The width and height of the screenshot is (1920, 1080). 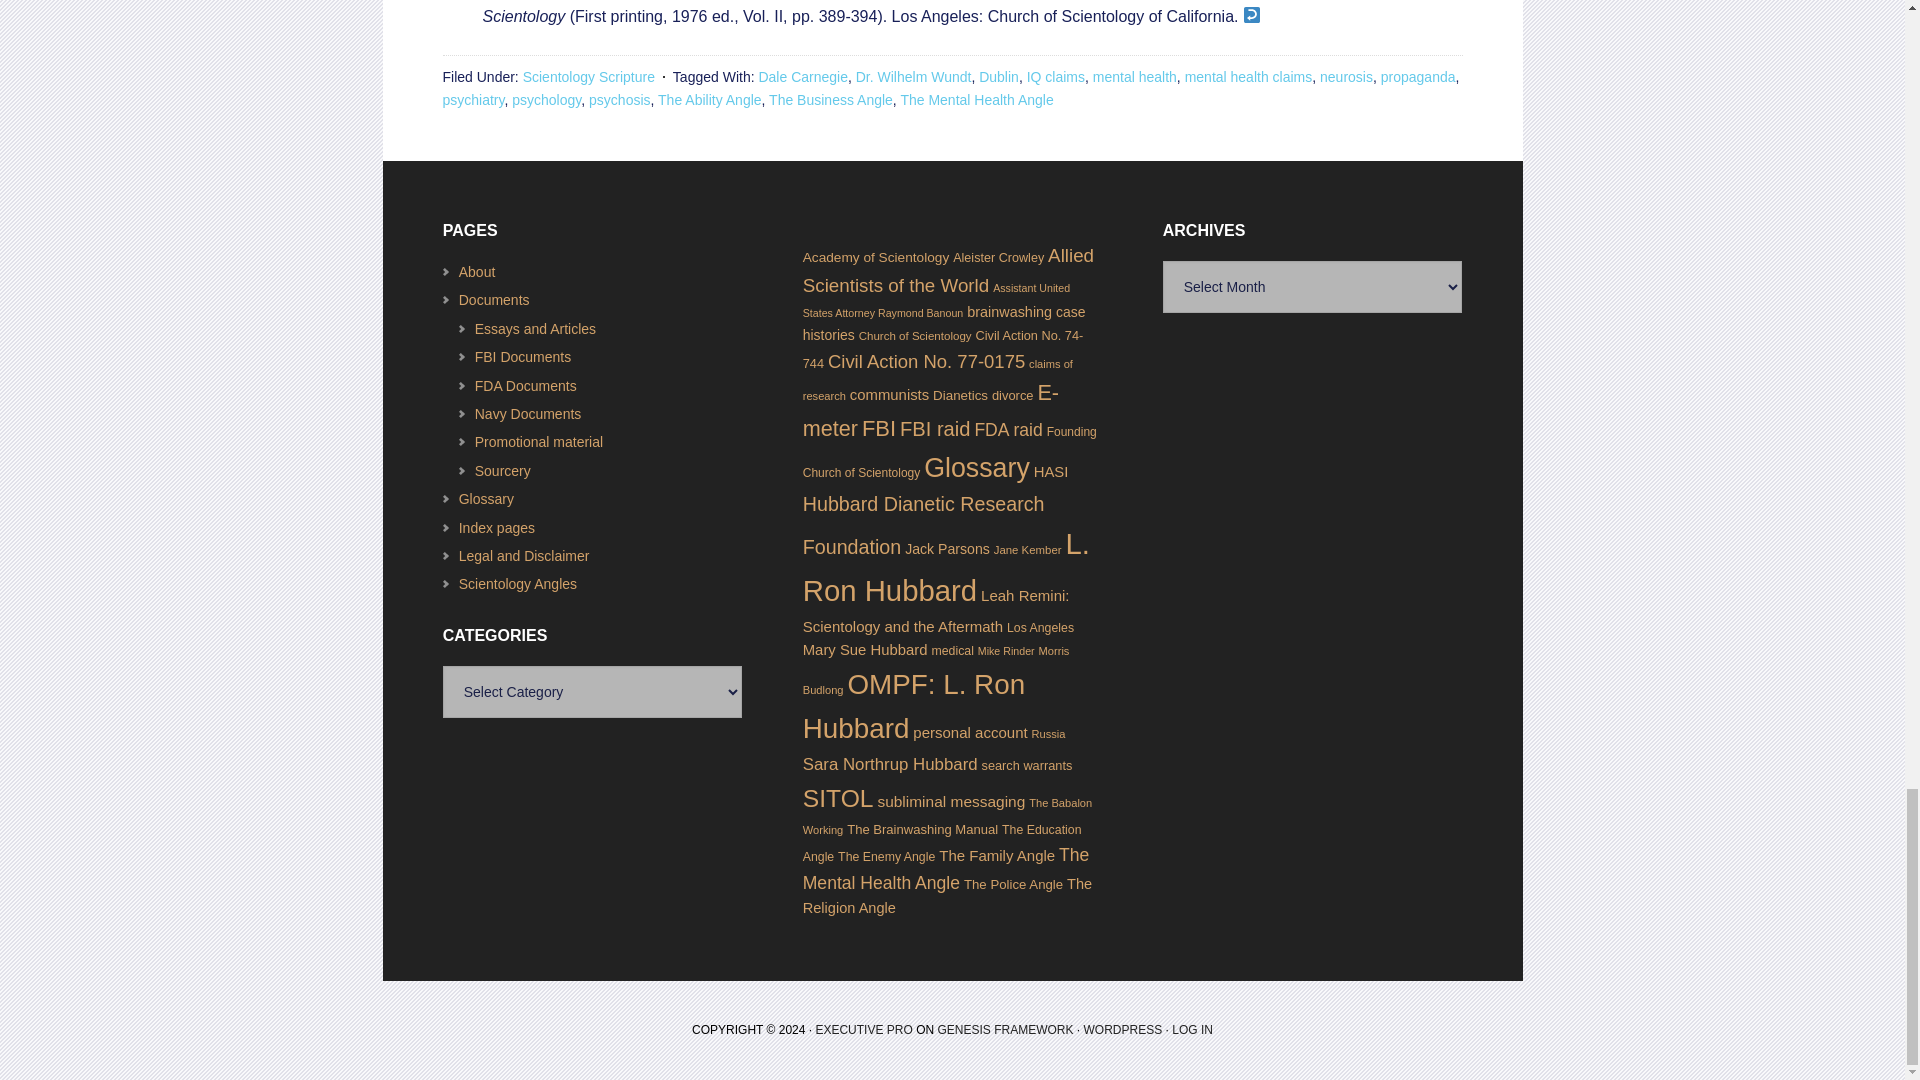 I want to click on The Mental Health Angle, so click(x=976, y=100).